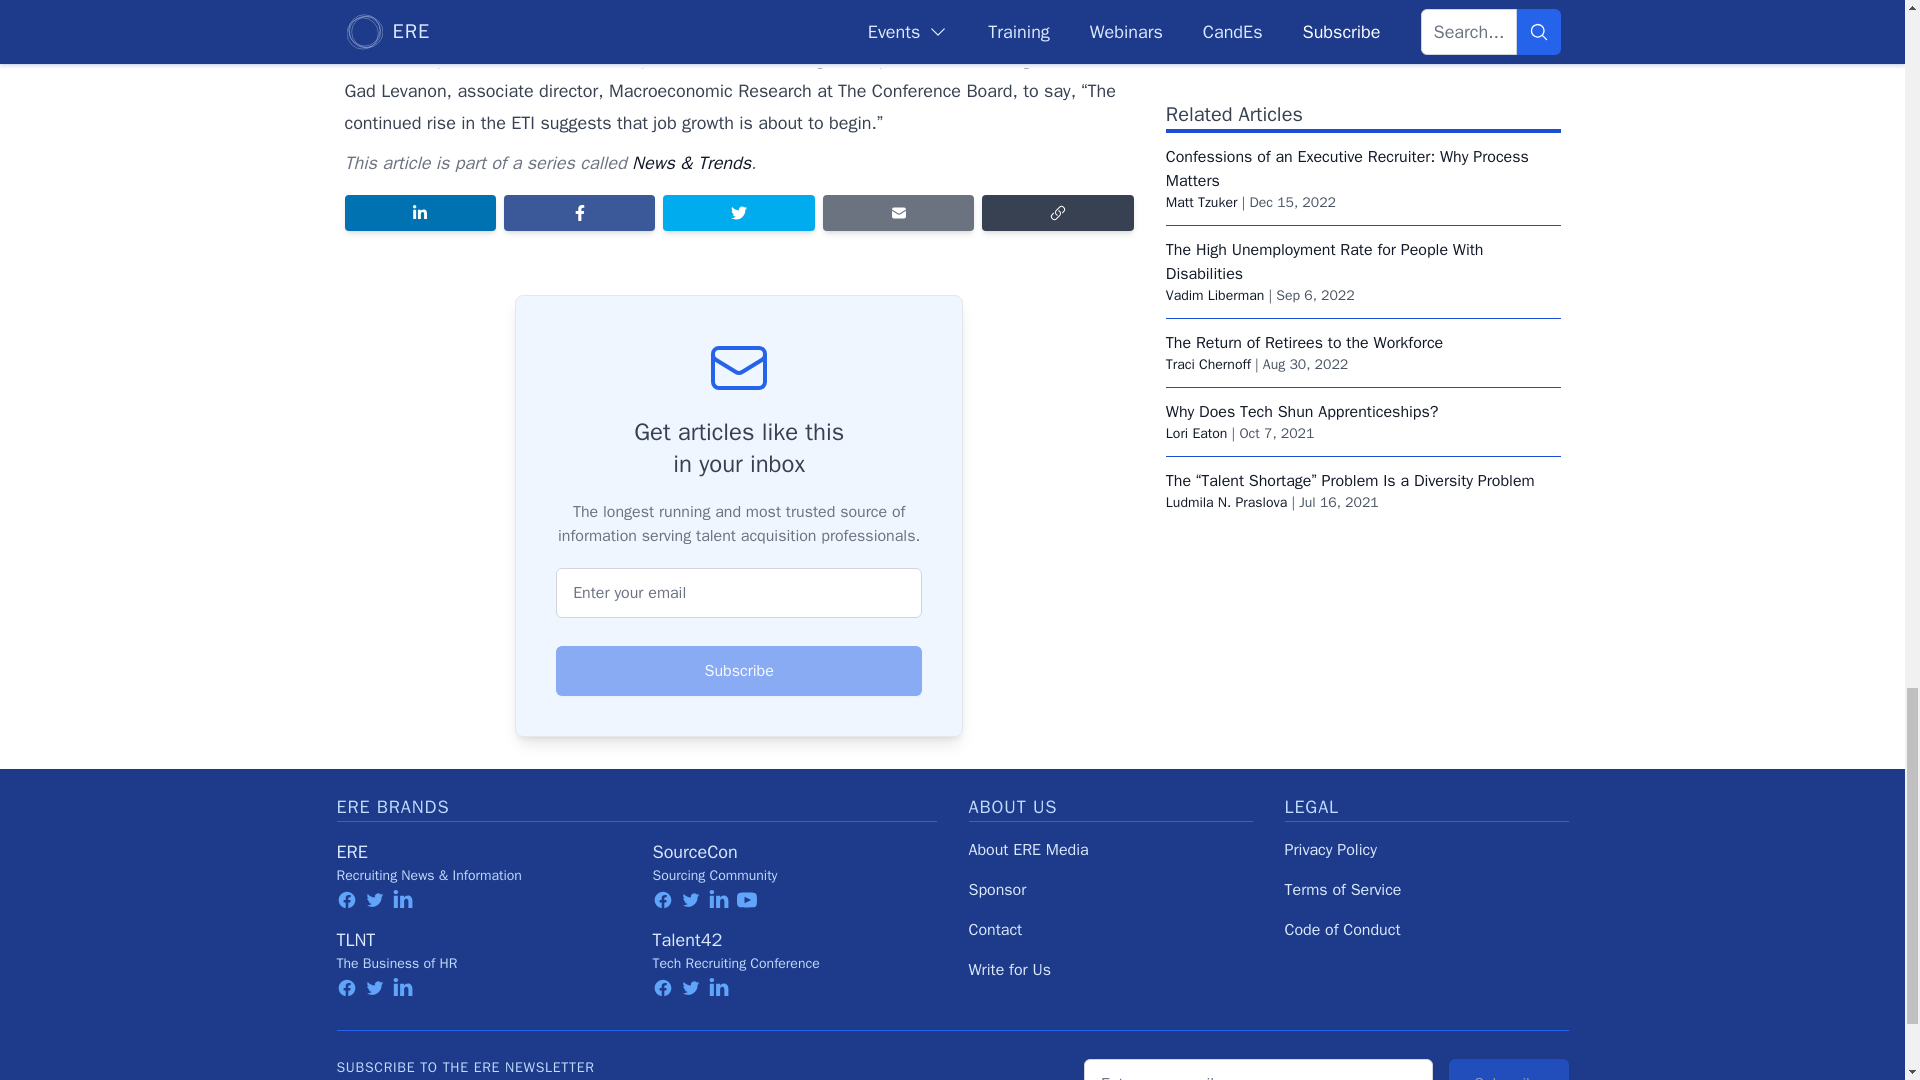 This screenshot has width=1920, height=1080. I want to click on Matt Tzuker, so click(1202, 154).